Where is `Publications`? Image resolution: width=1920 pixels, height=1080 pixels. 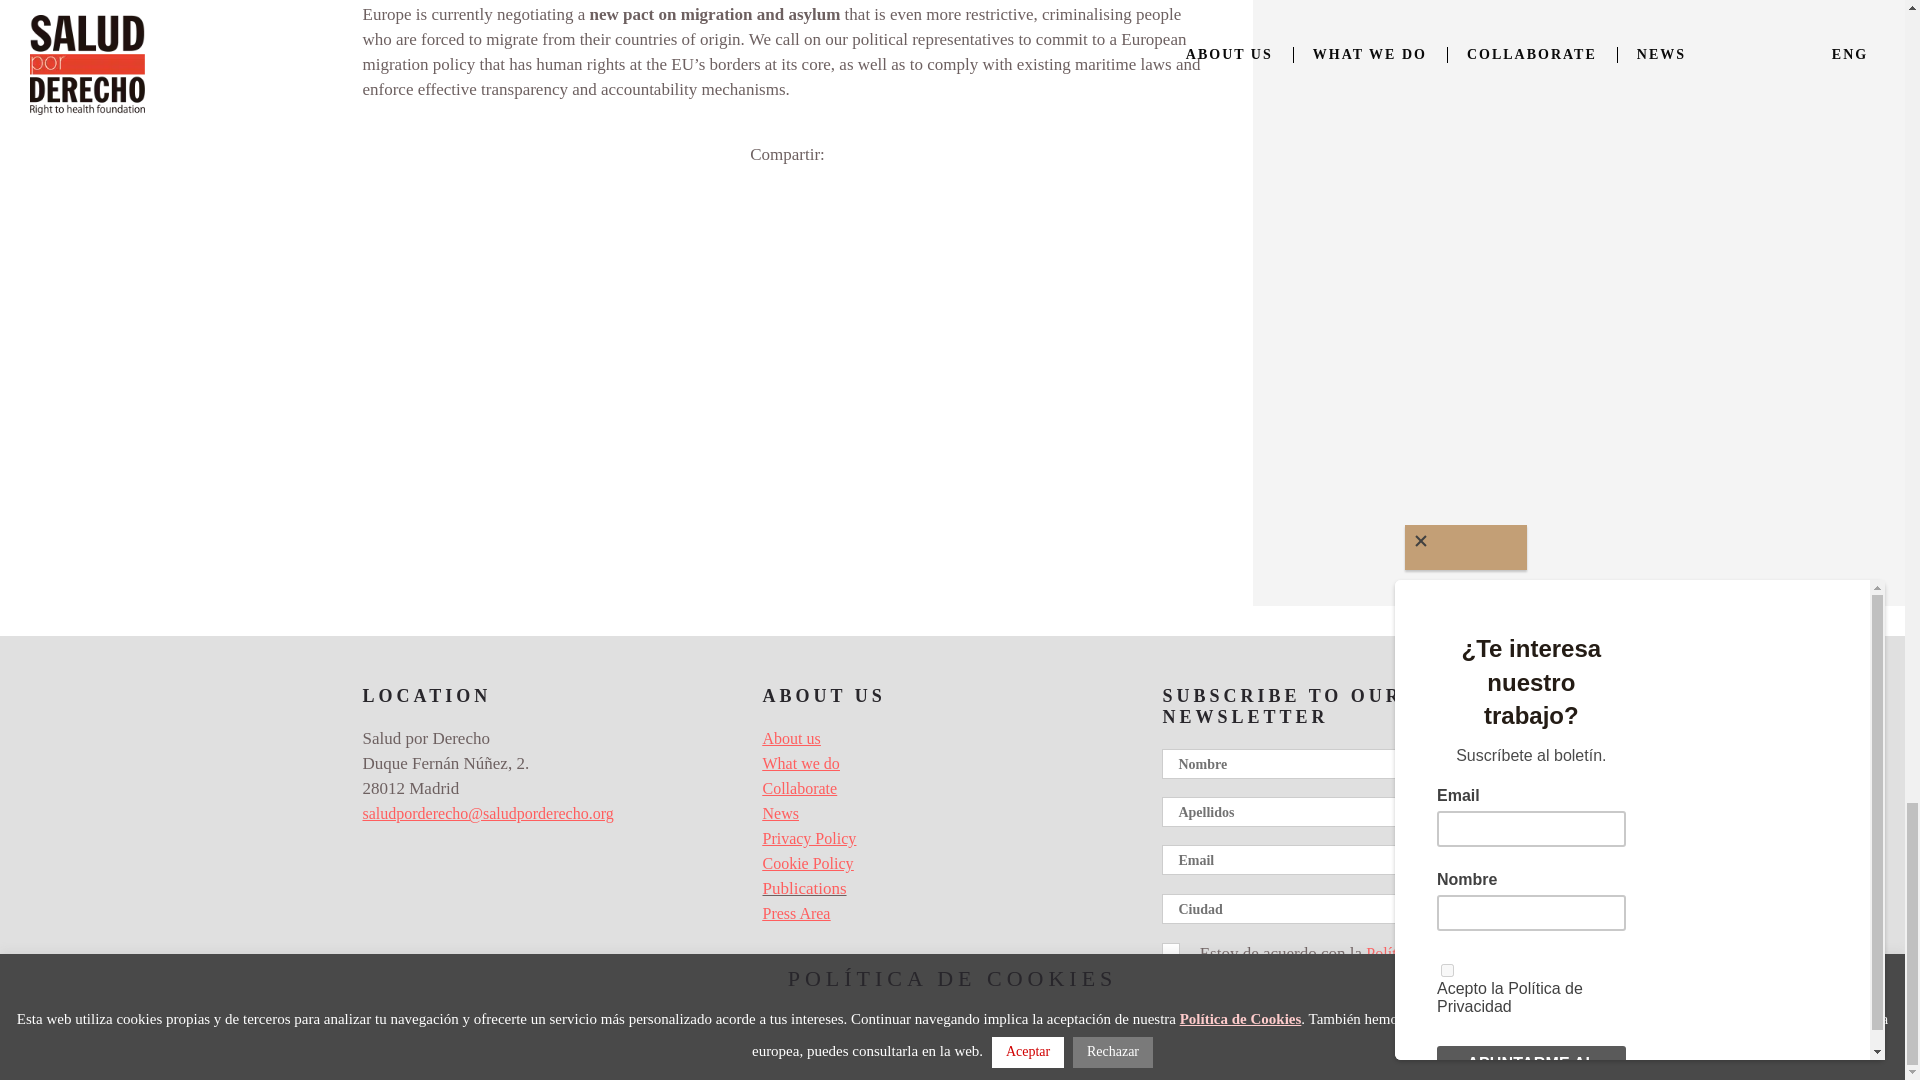 Publications is located at coordinates (804, 888).